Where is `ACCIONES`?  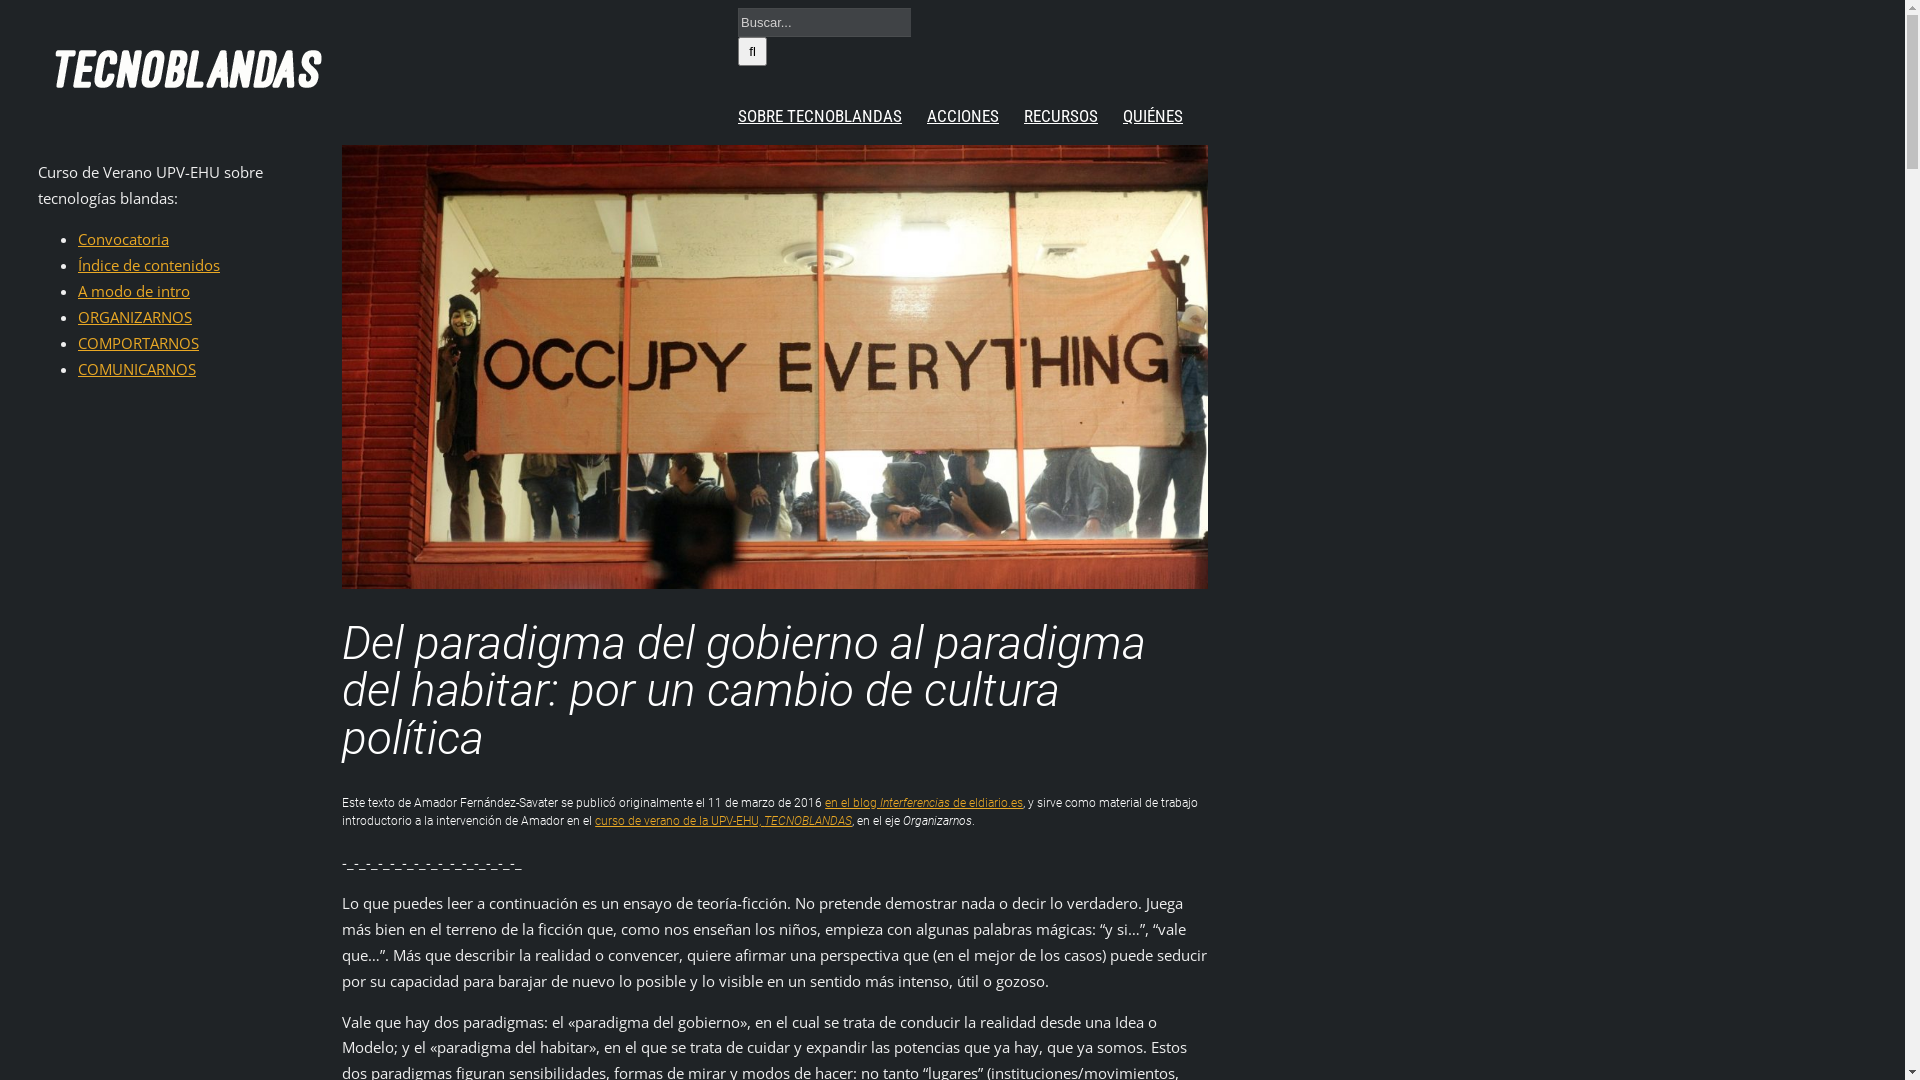
ACCIONES is located at coordinates (962, 116).